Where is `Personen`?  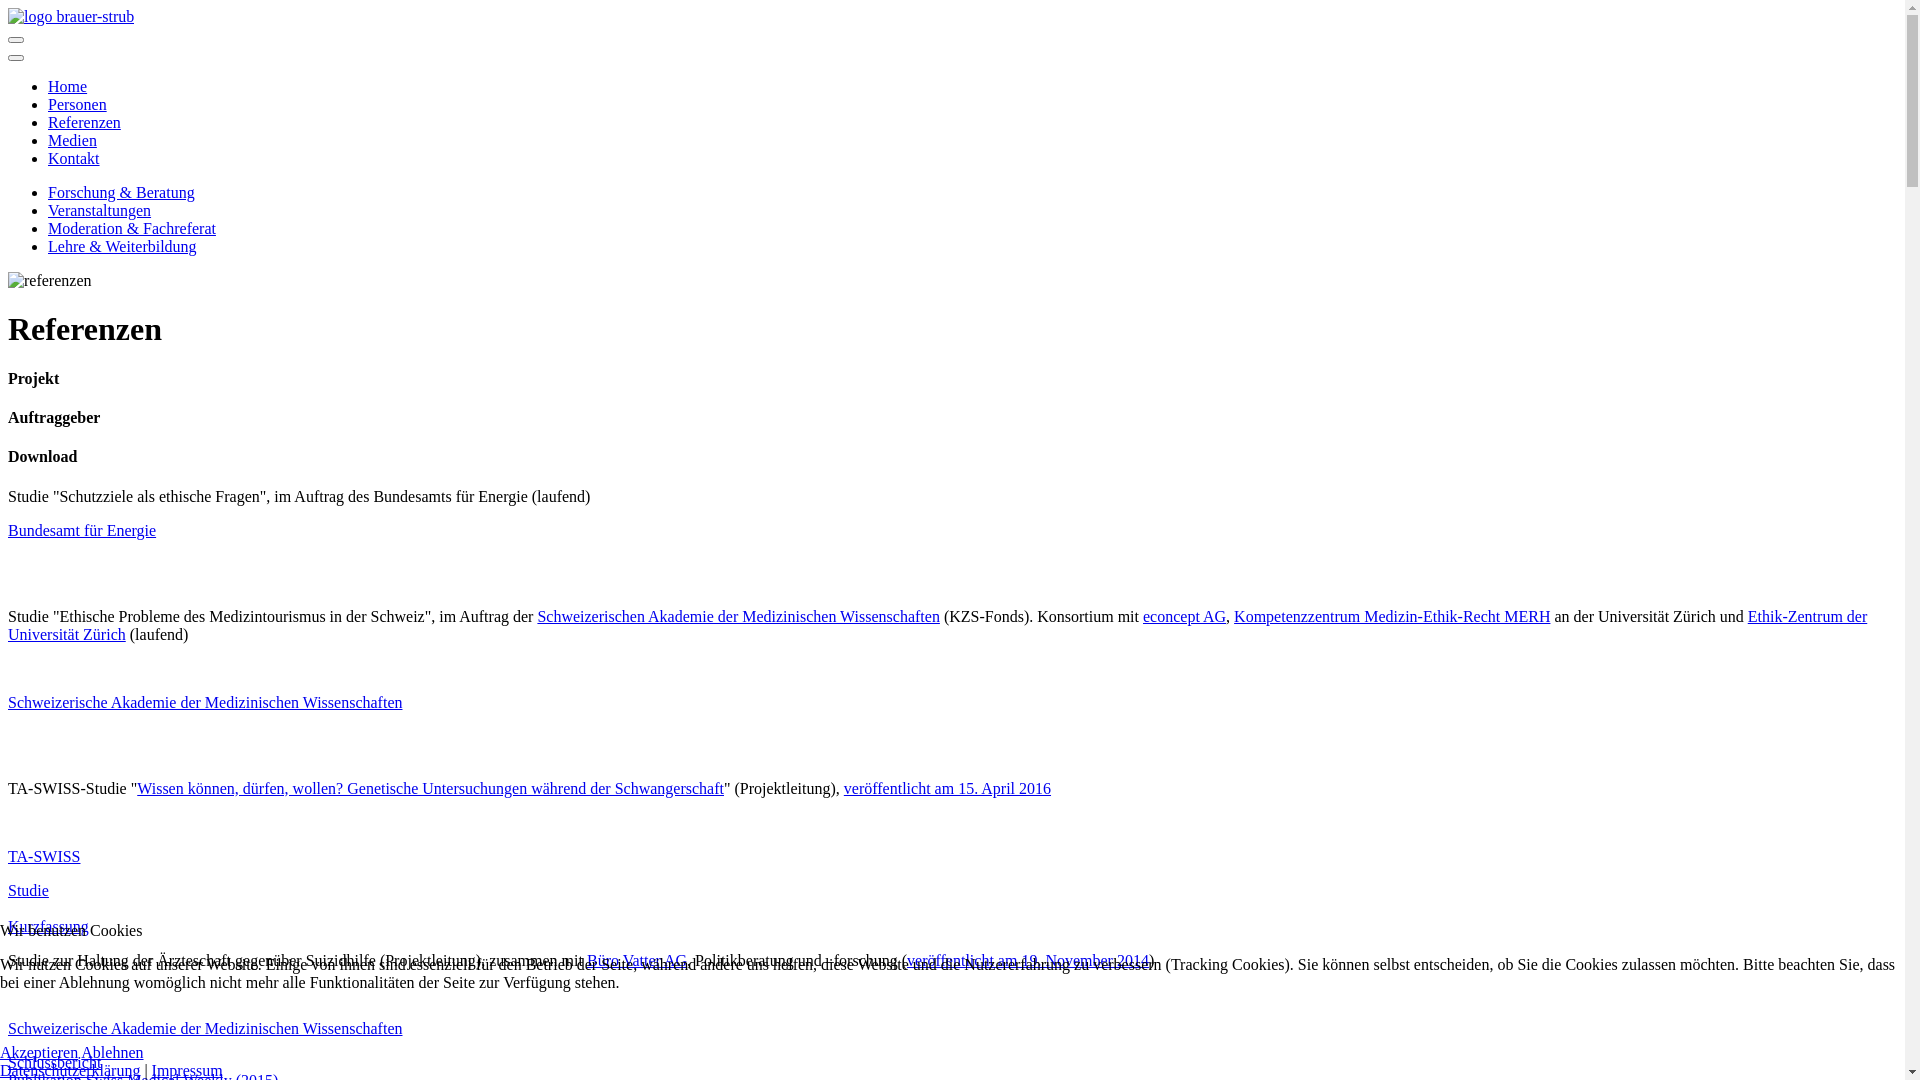 Personen is located at coordinates (78, 104).